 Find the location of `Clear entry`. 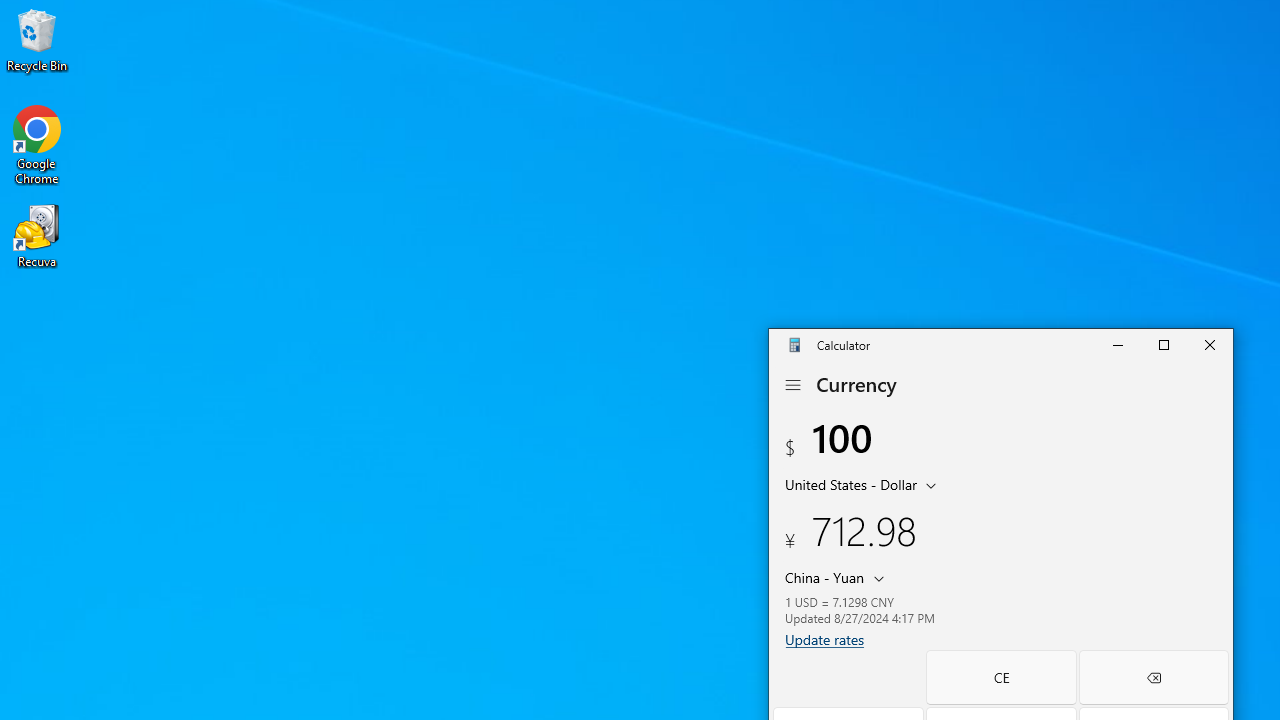

Clear entry is located at coordinates (1000, 677).